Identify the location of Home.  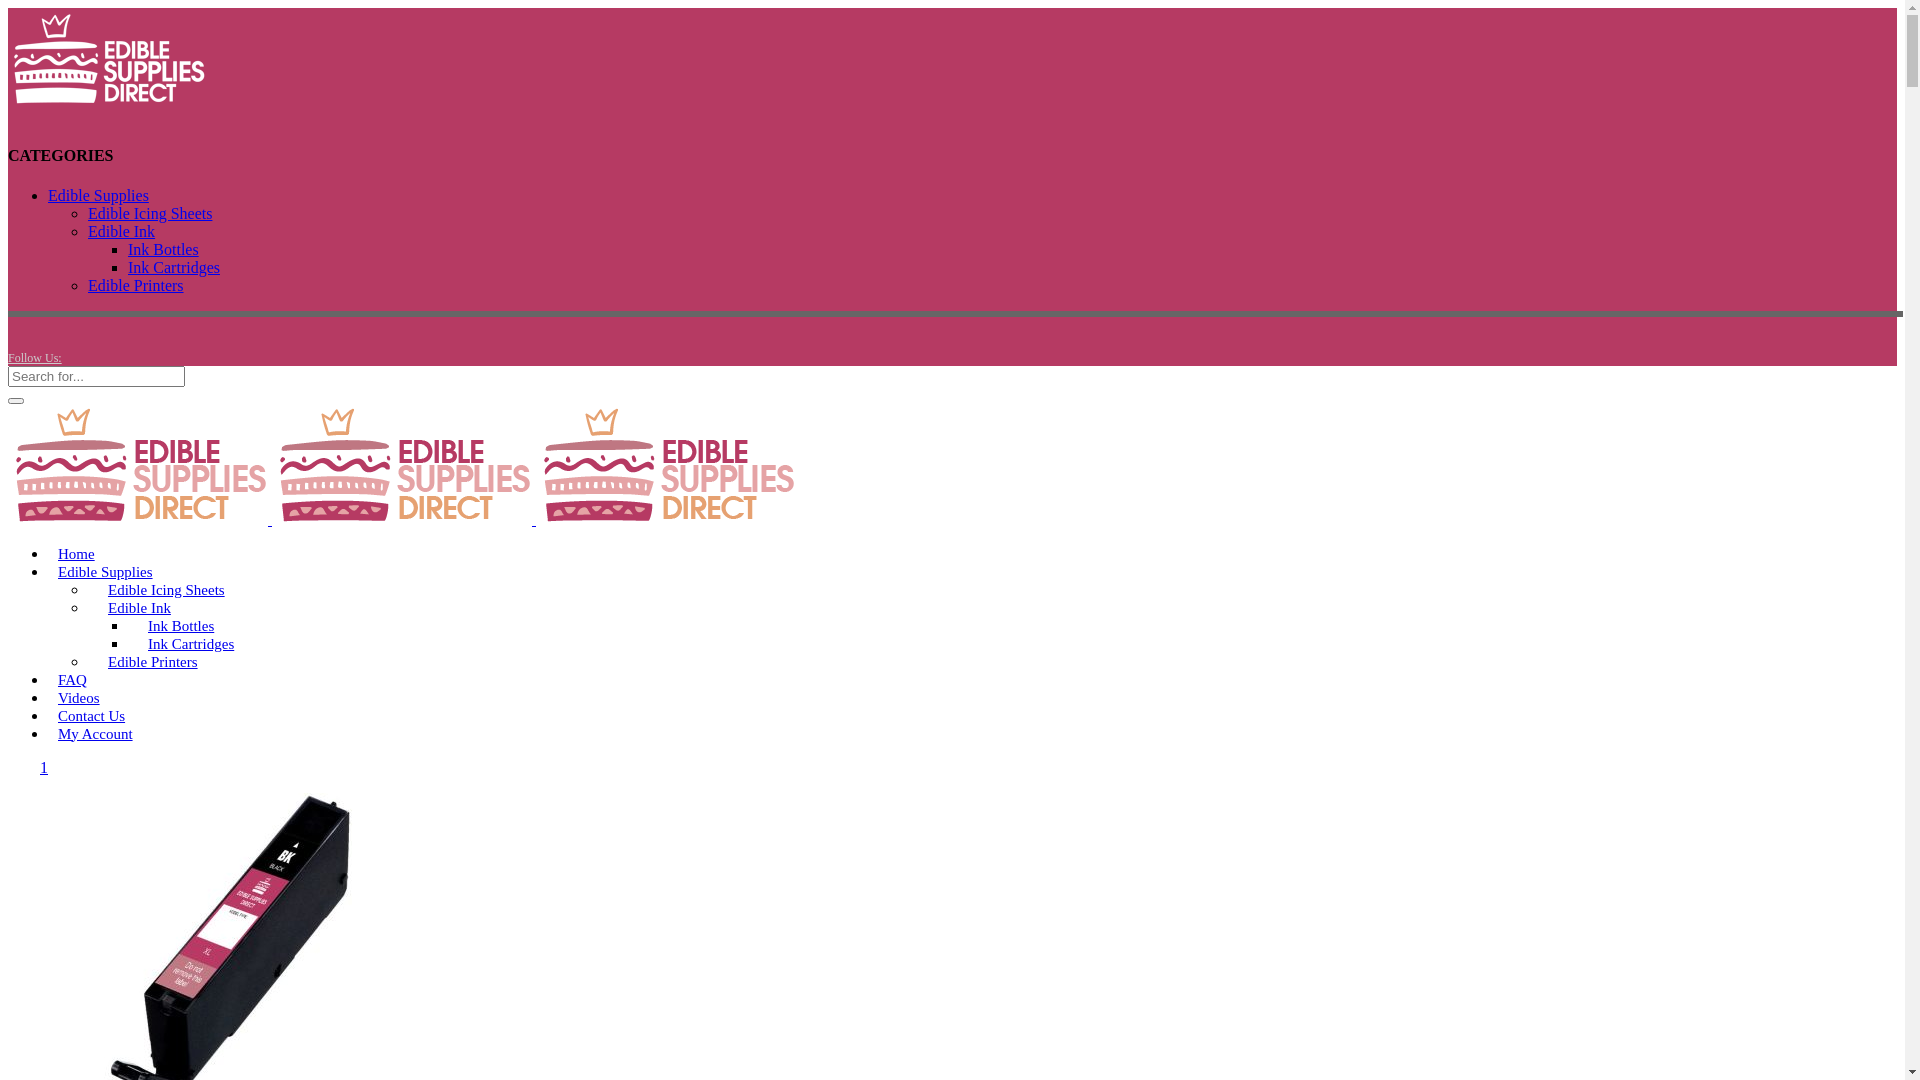
(76, 554).